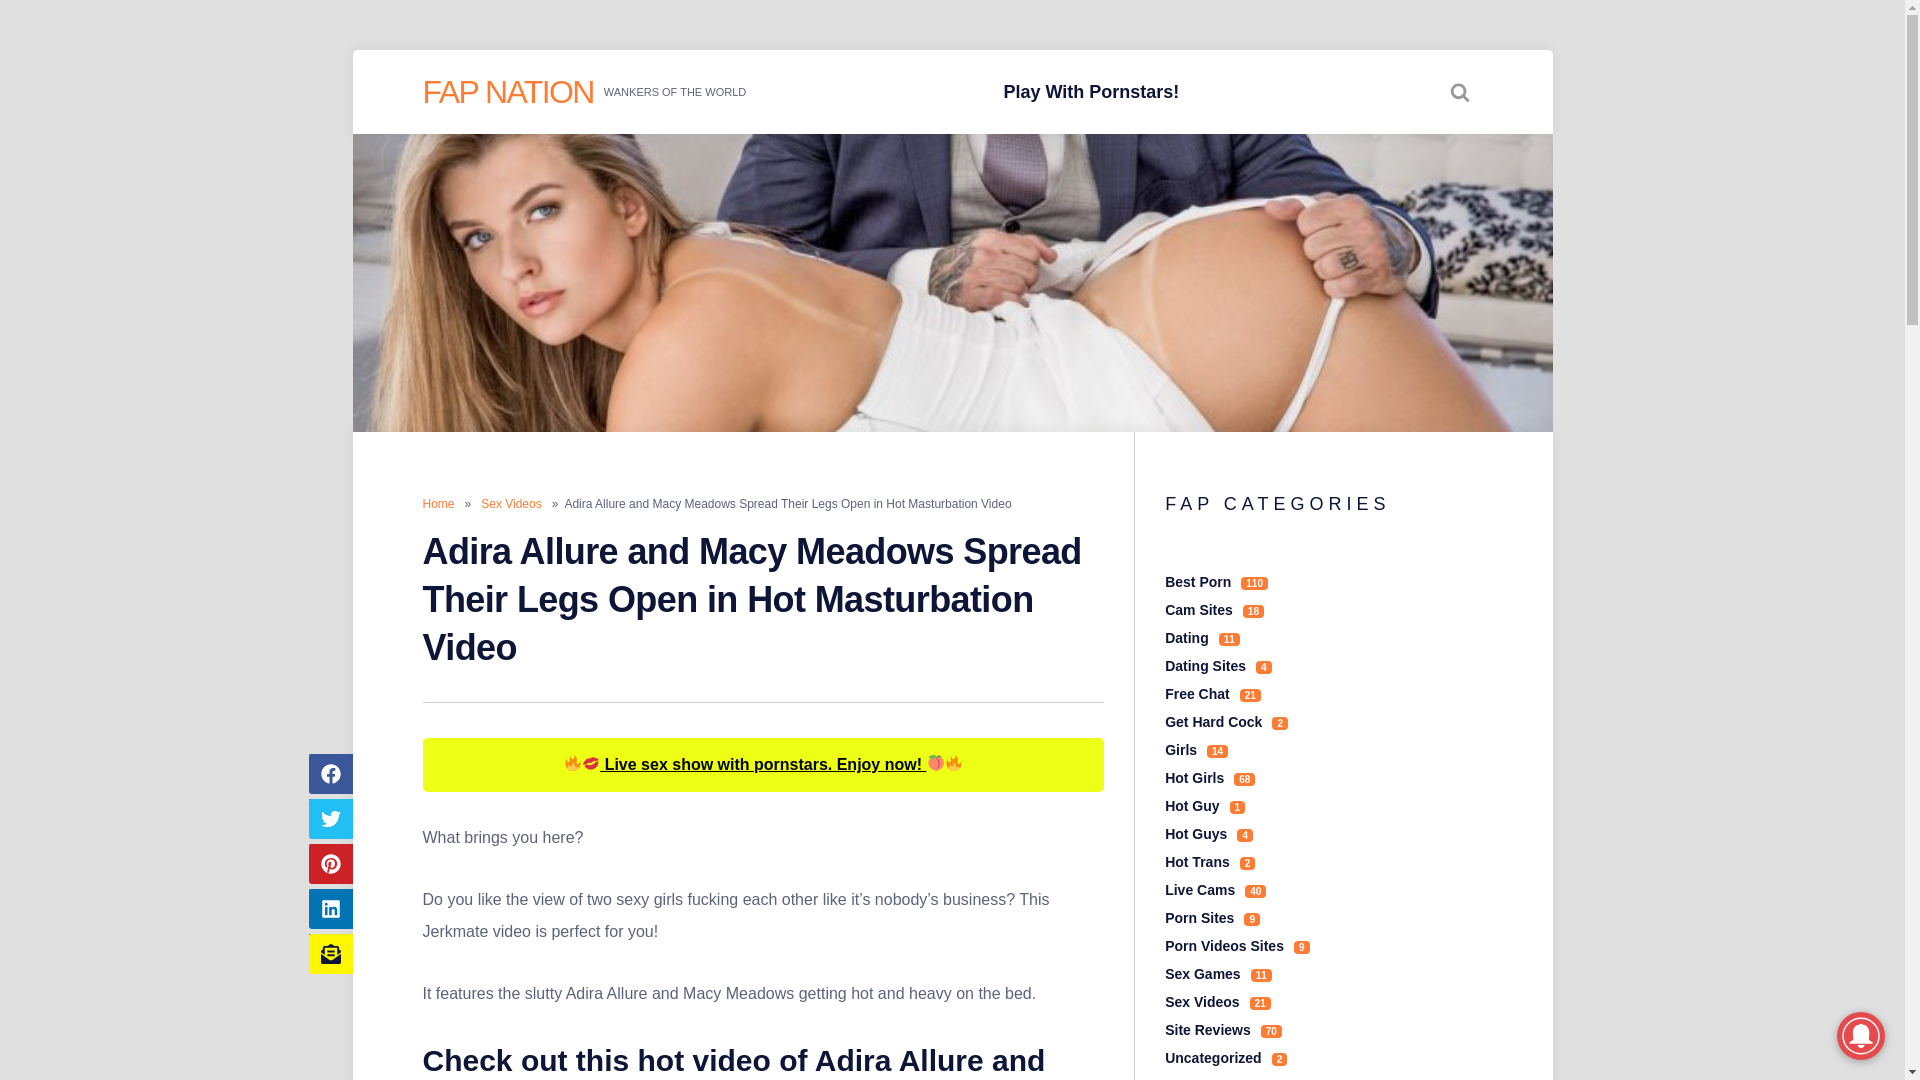  Describe the element at coordinates (1226, 1057) in the screenshot. I see `Uncategorized2` at that location.